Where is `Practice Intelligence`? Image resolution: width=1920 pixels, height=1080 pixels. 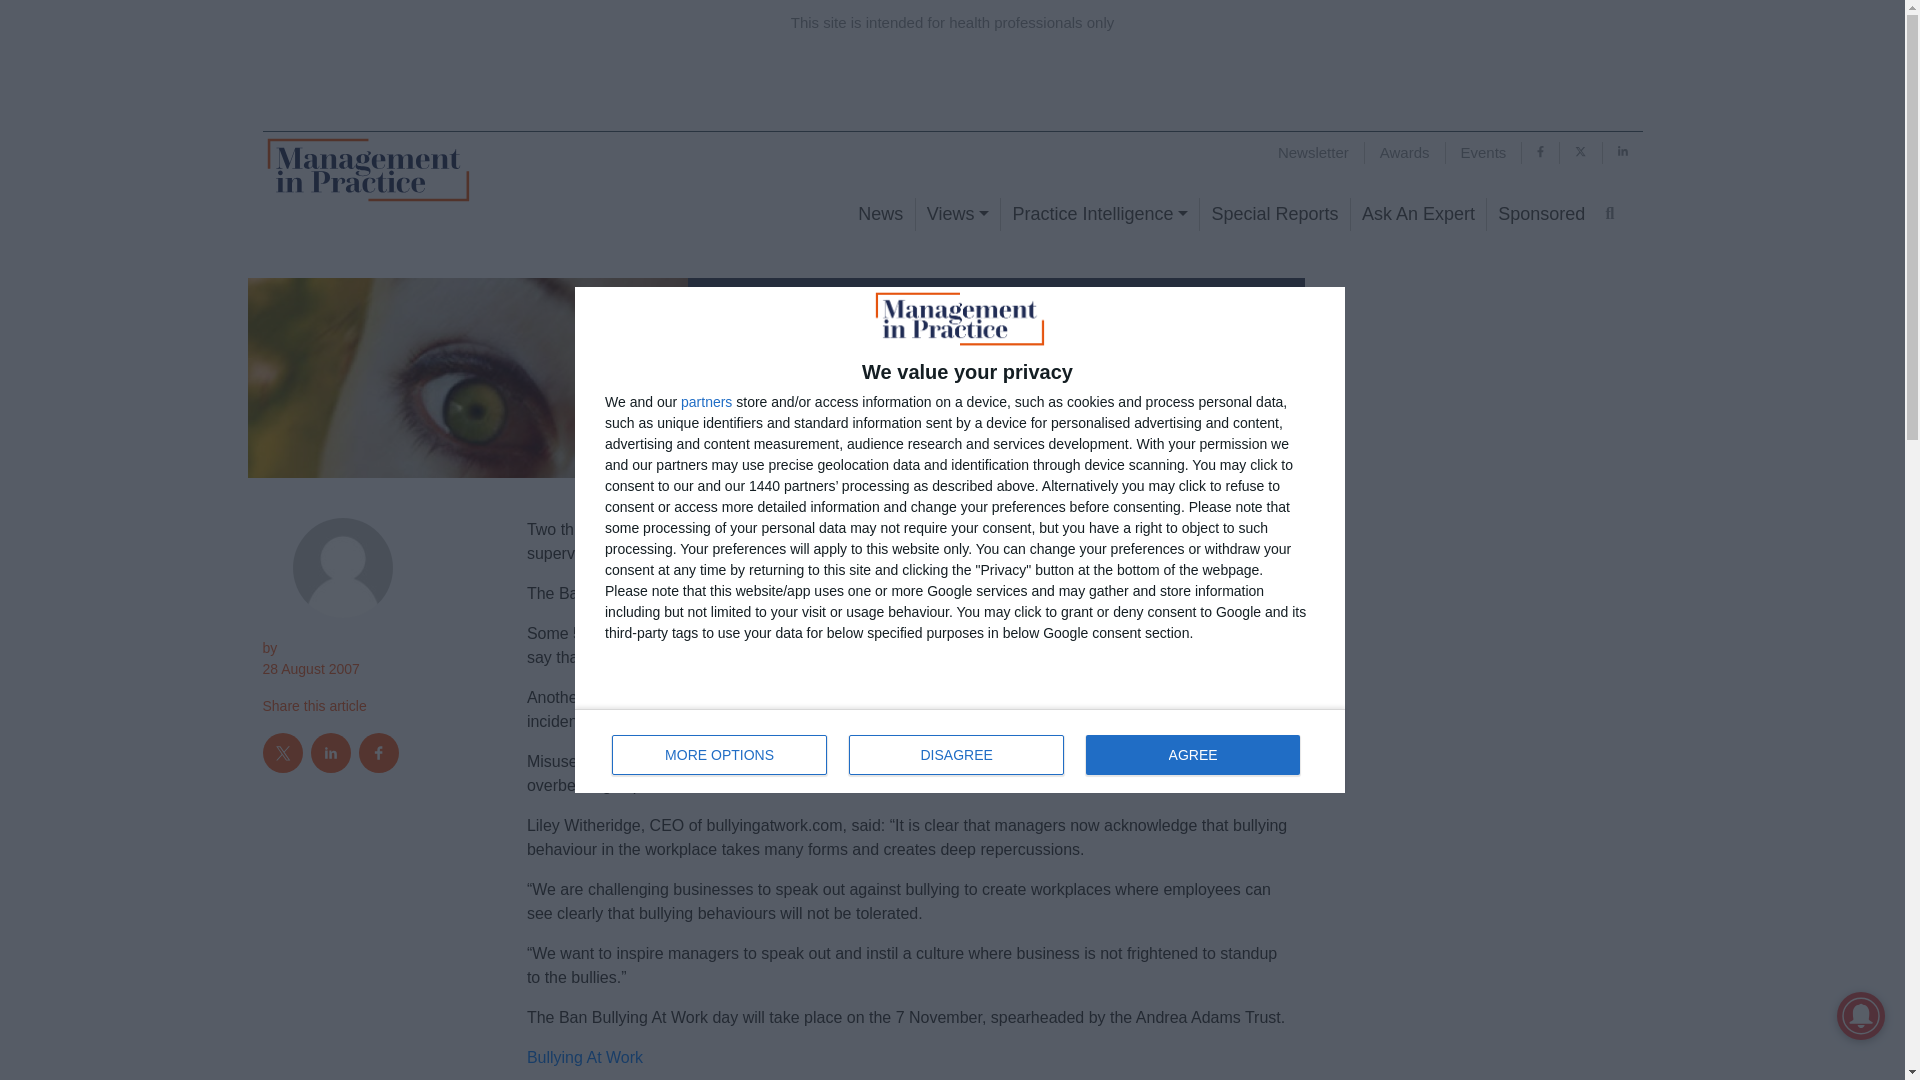
Practice Intelligence is located at coordinates (1099, 214).